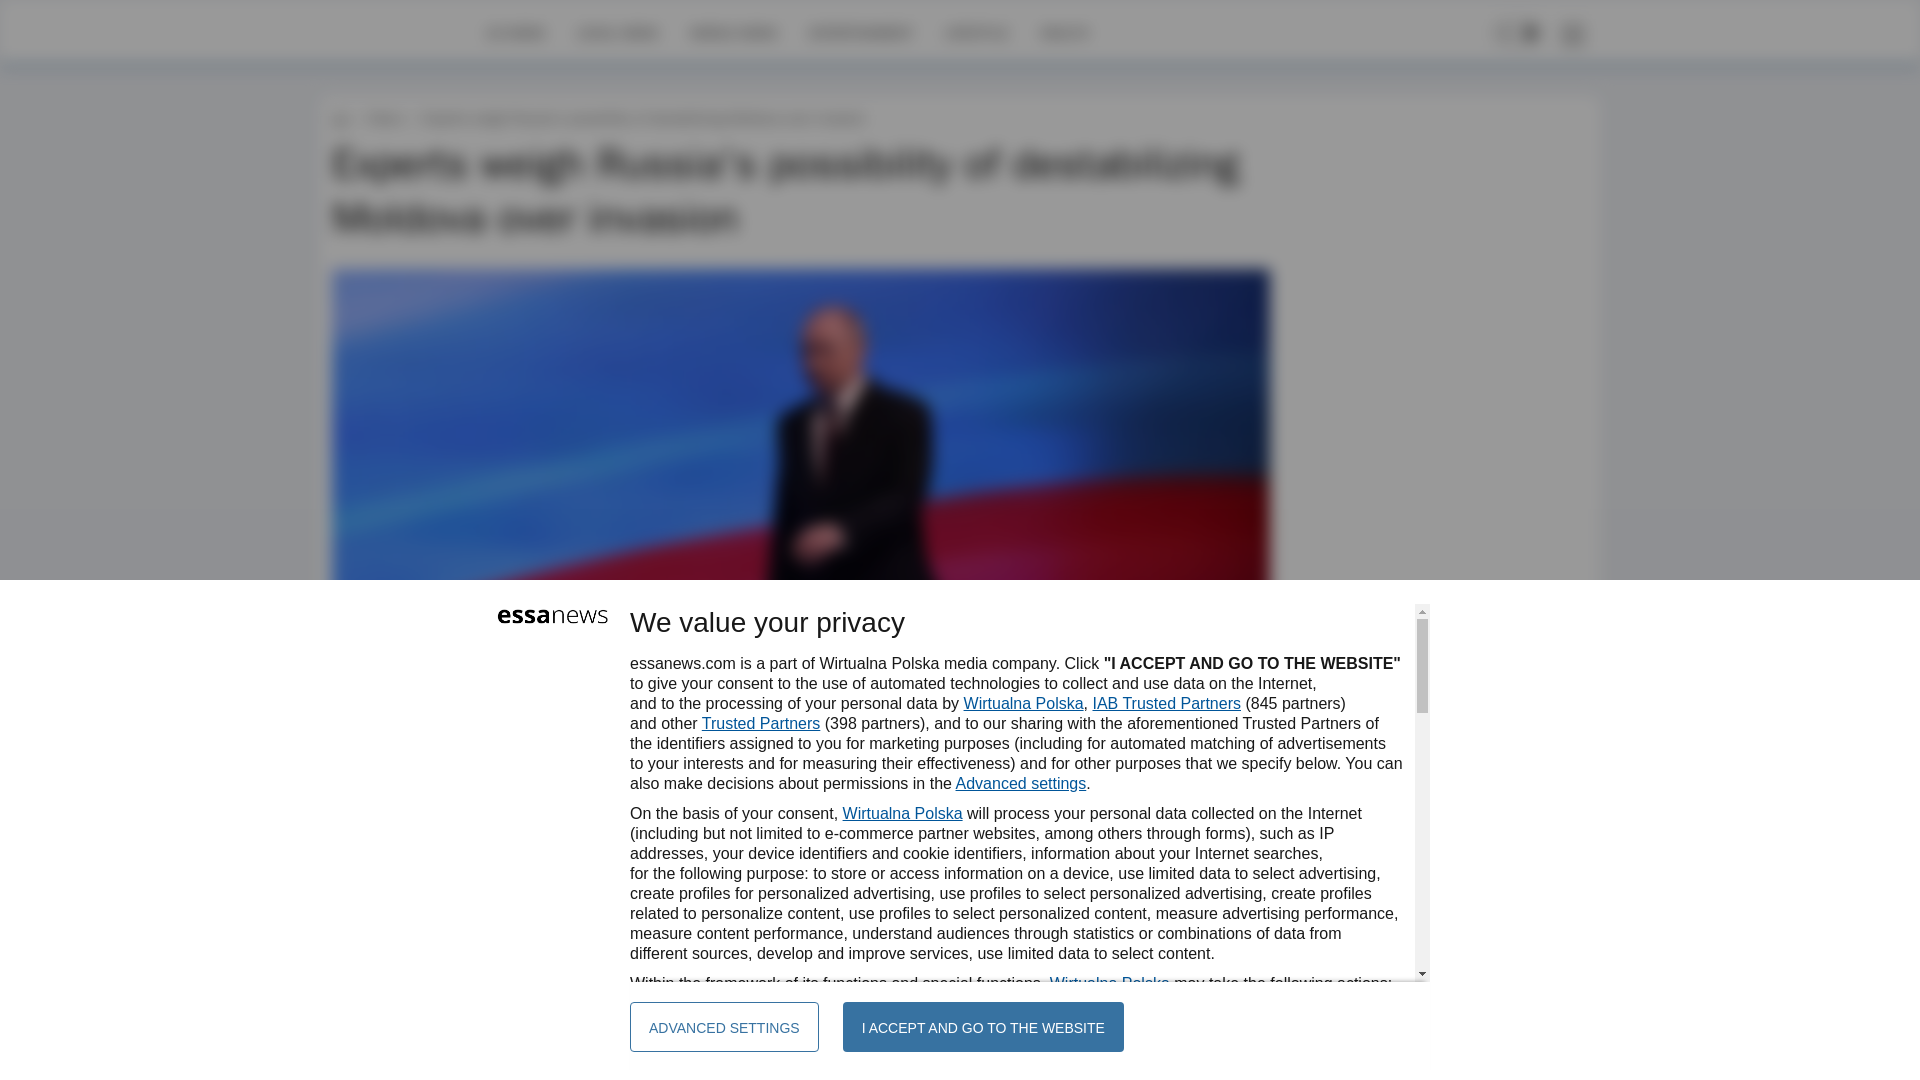 The image size is (1920, 1080). Describe the element at coordinates (733, 32) in the screenshot. I see `WORLD NEWS` at that location.